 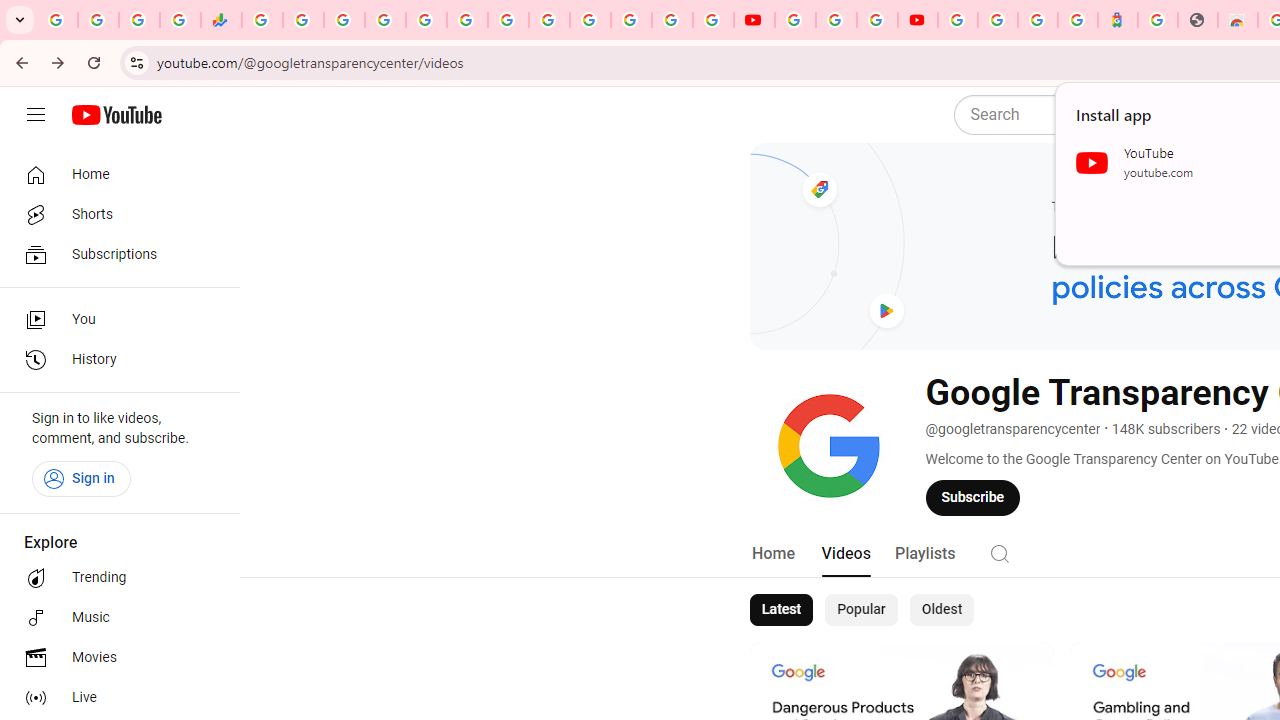 I want to click on Popular, so click(x=861, y=610).